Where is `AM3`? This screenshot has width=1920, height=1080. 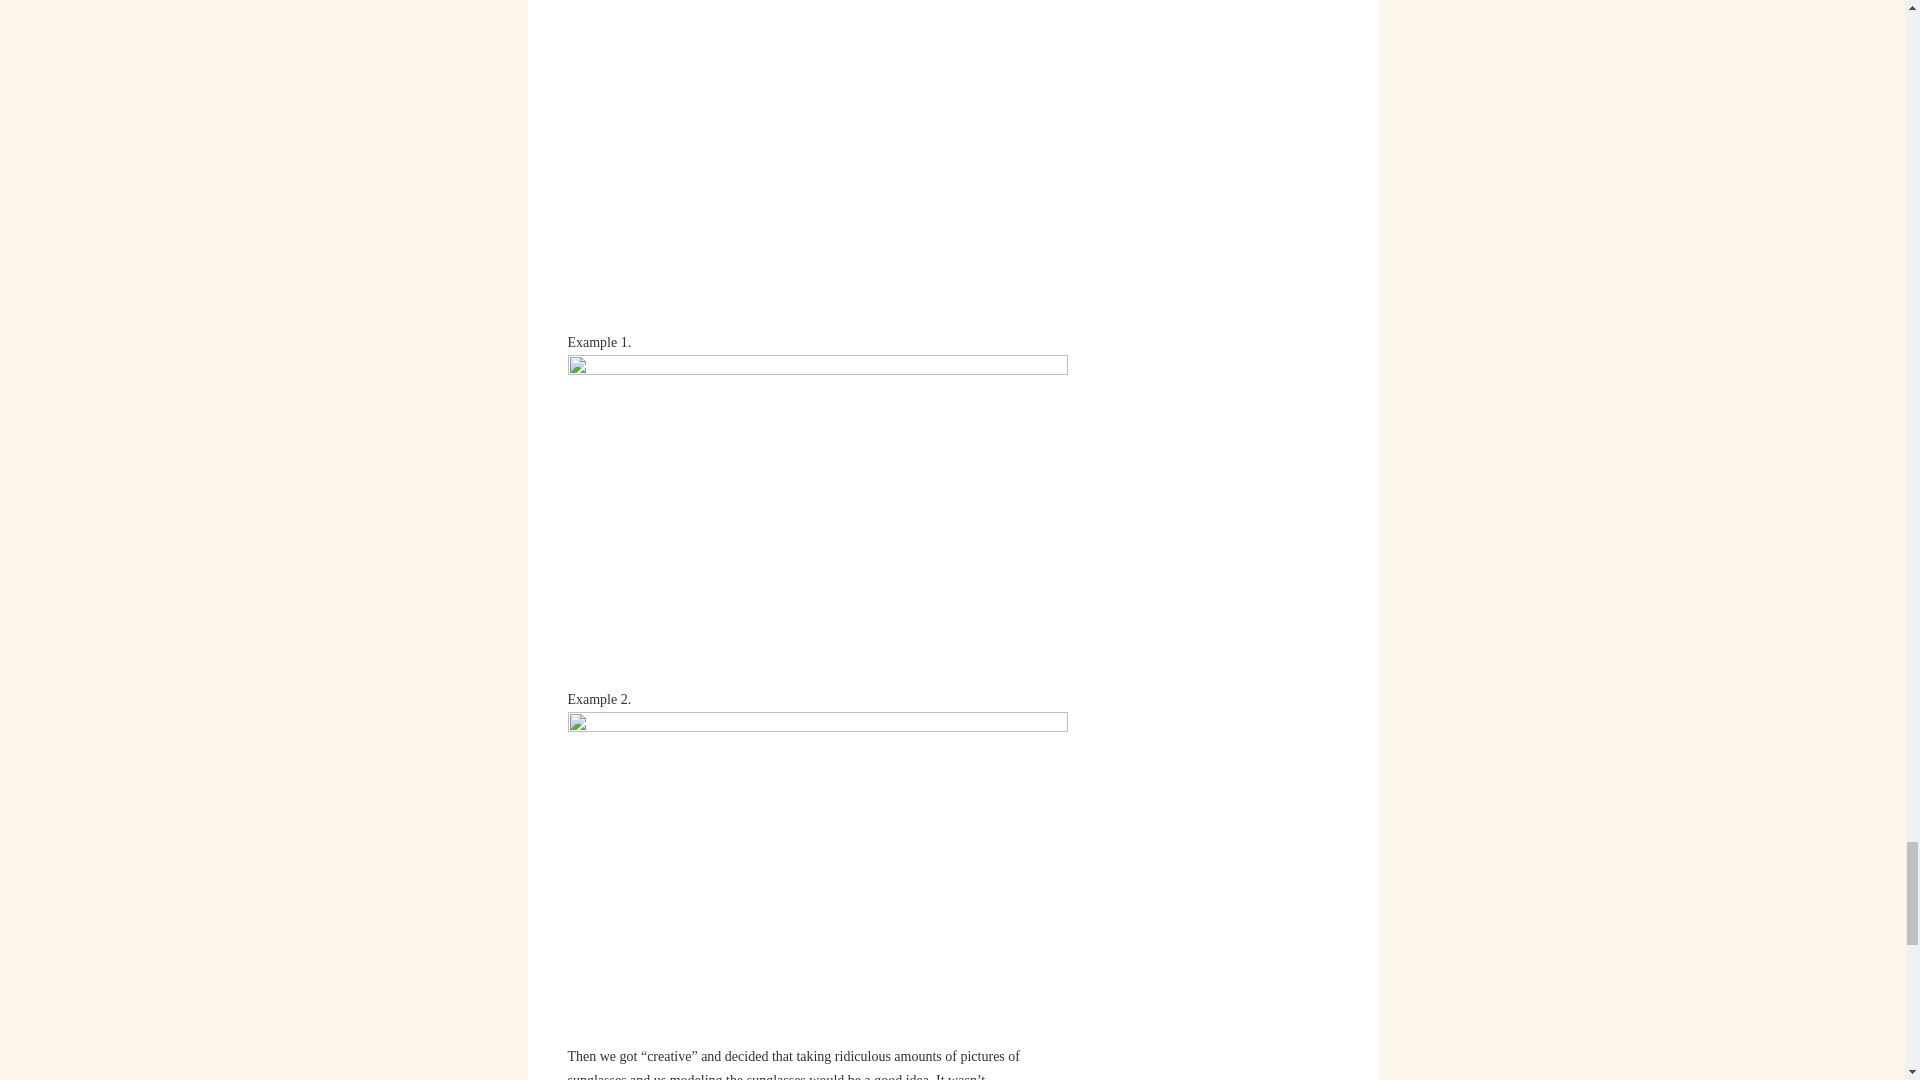 AM3 is located at coordinates (818, 520).